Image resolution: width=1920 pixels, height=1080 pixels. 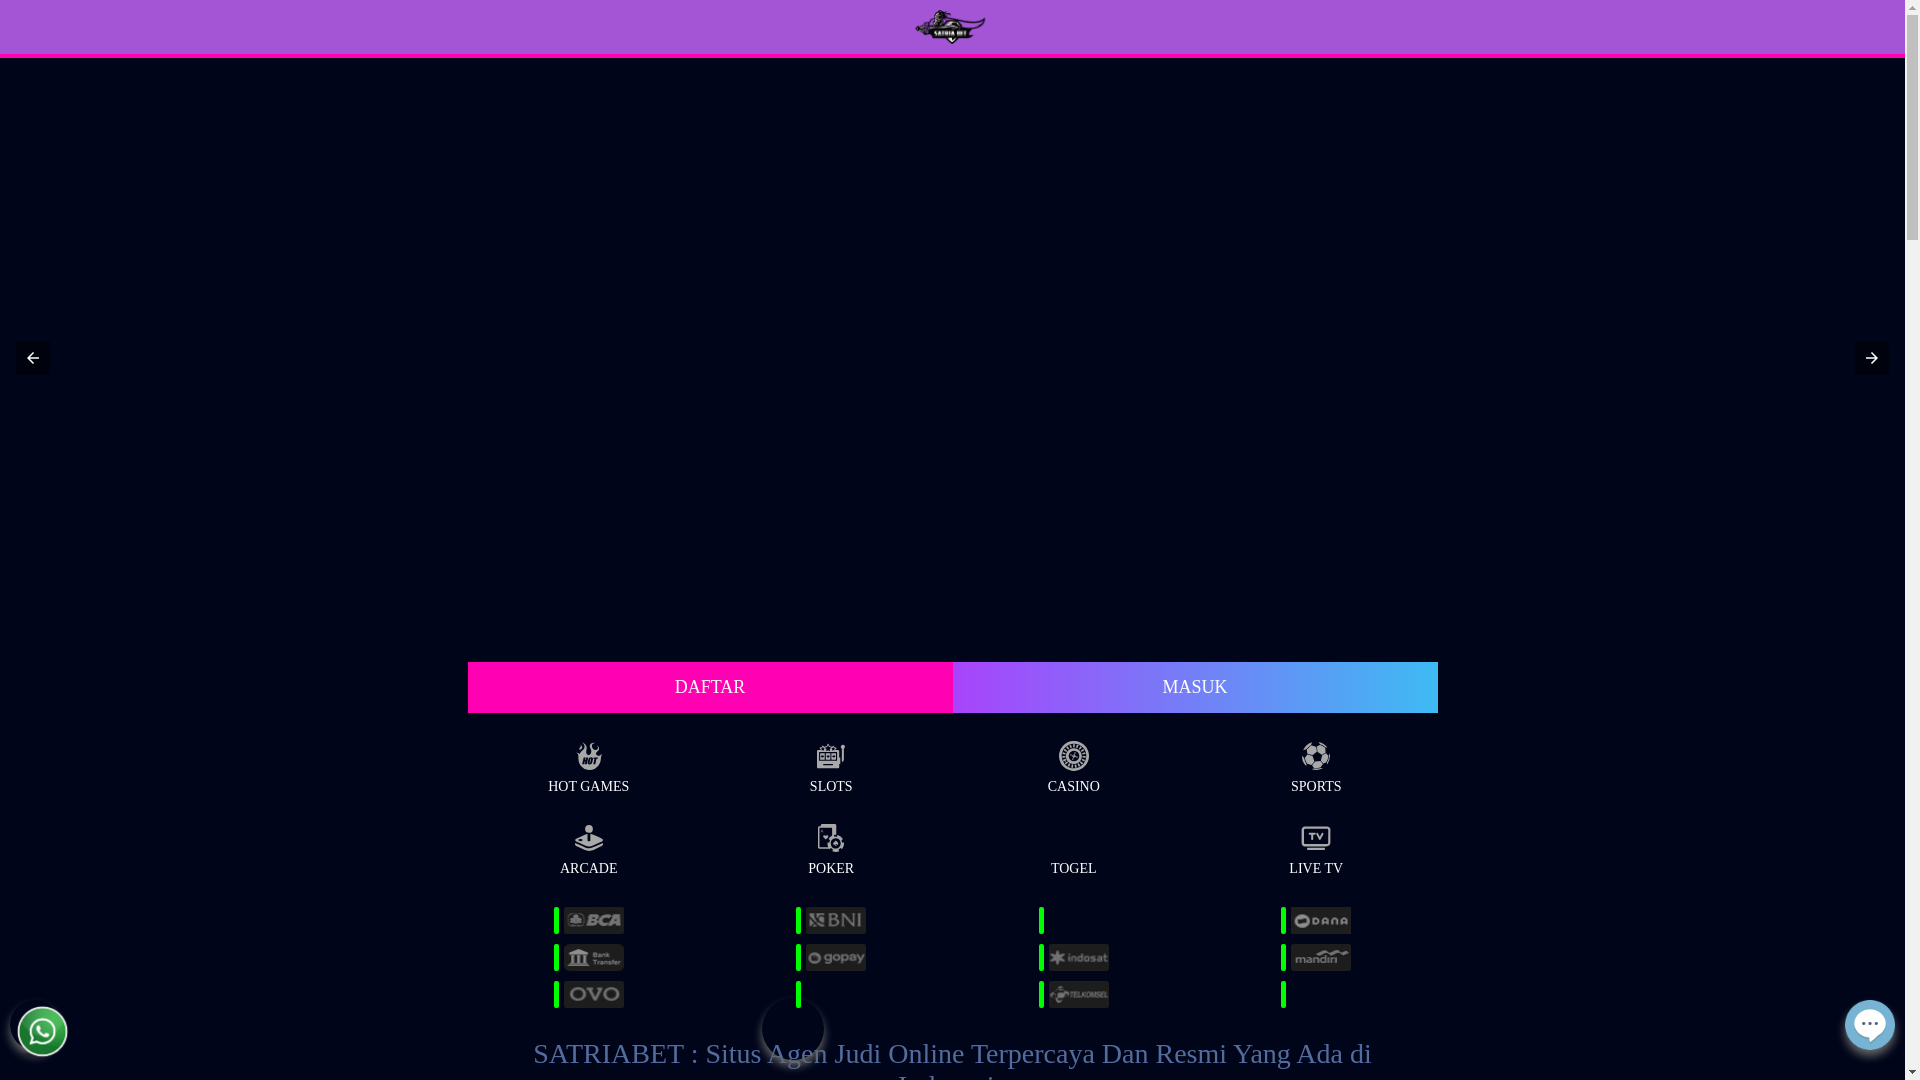 What do you see at coordinates (1316, 846) in the screenshot?
I see `LIVE TV` at bounding box center [1316, 846].